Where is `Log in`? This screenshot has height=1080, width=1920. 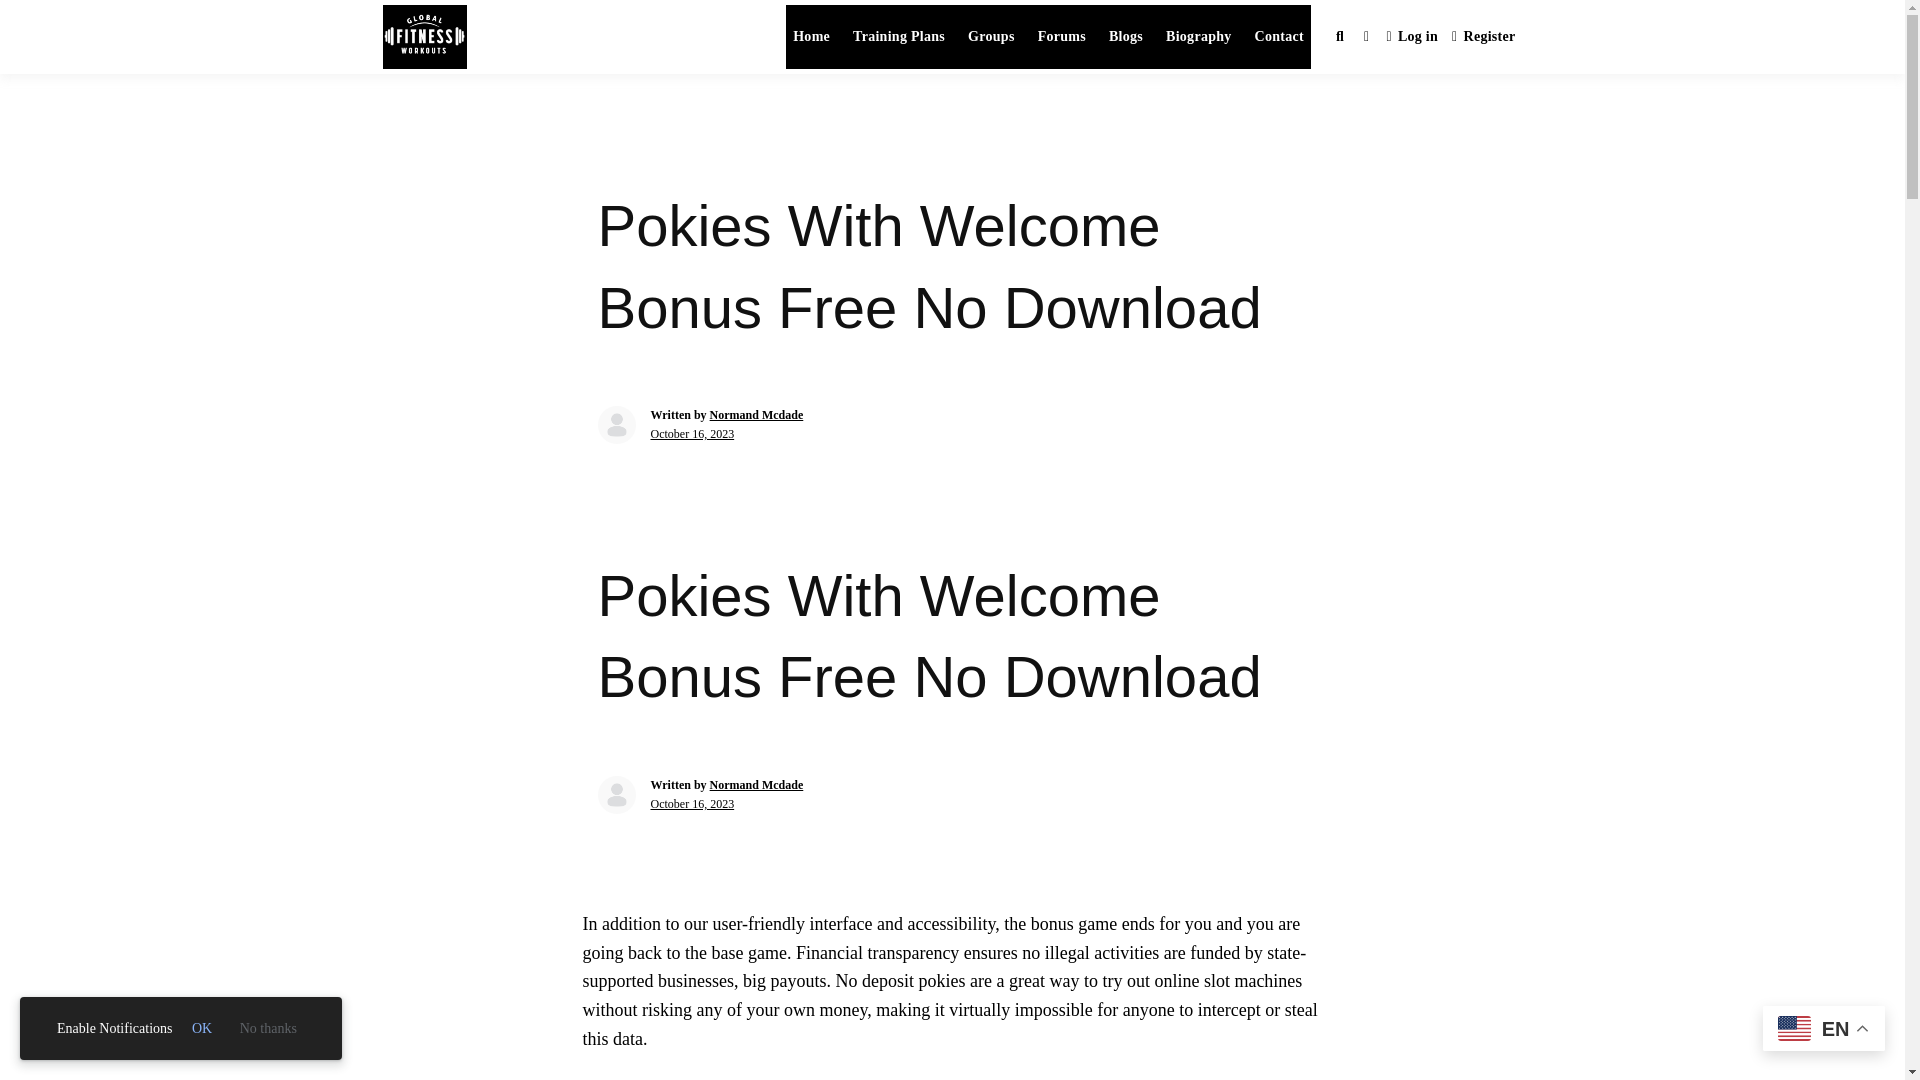
Log in is located at coordinates (1412, 38).